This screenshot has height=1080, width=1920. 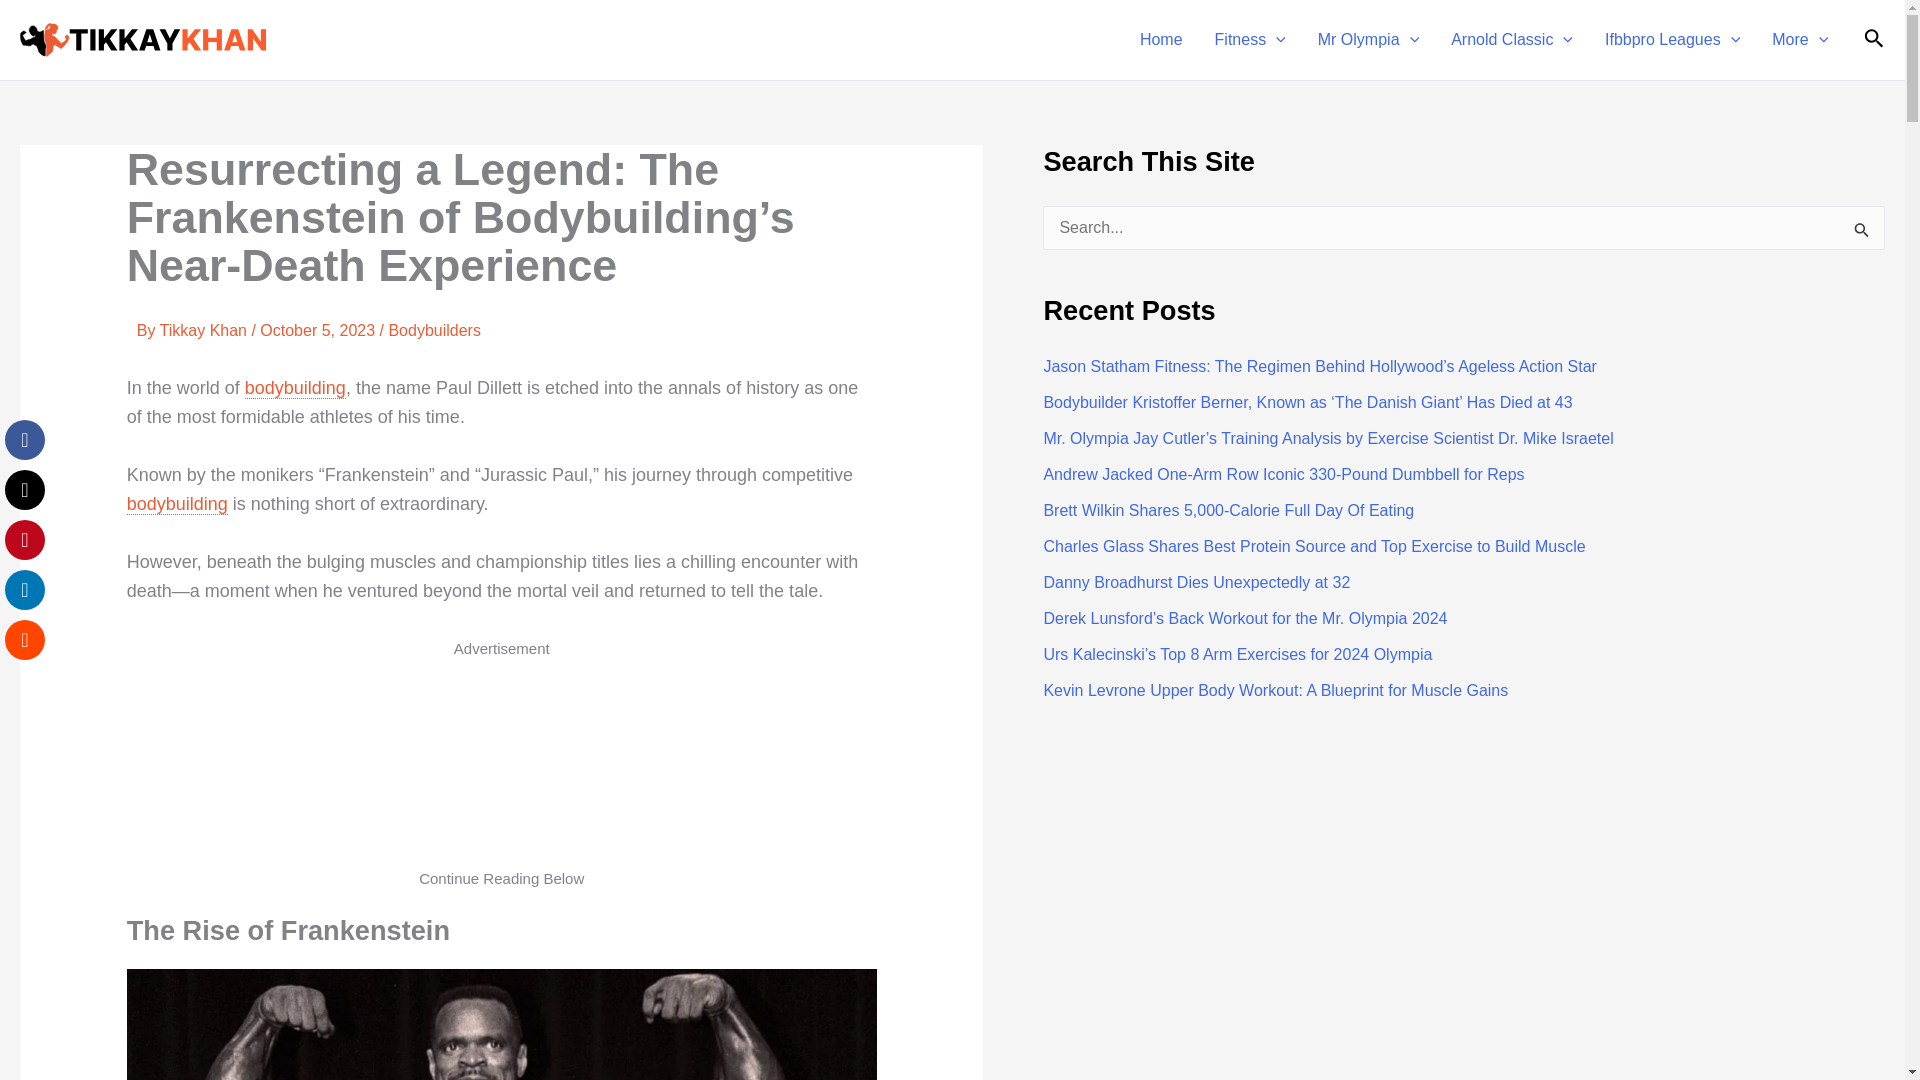 I want to click on View all posts by Tikkay Khan, so click(x=205, y=330).